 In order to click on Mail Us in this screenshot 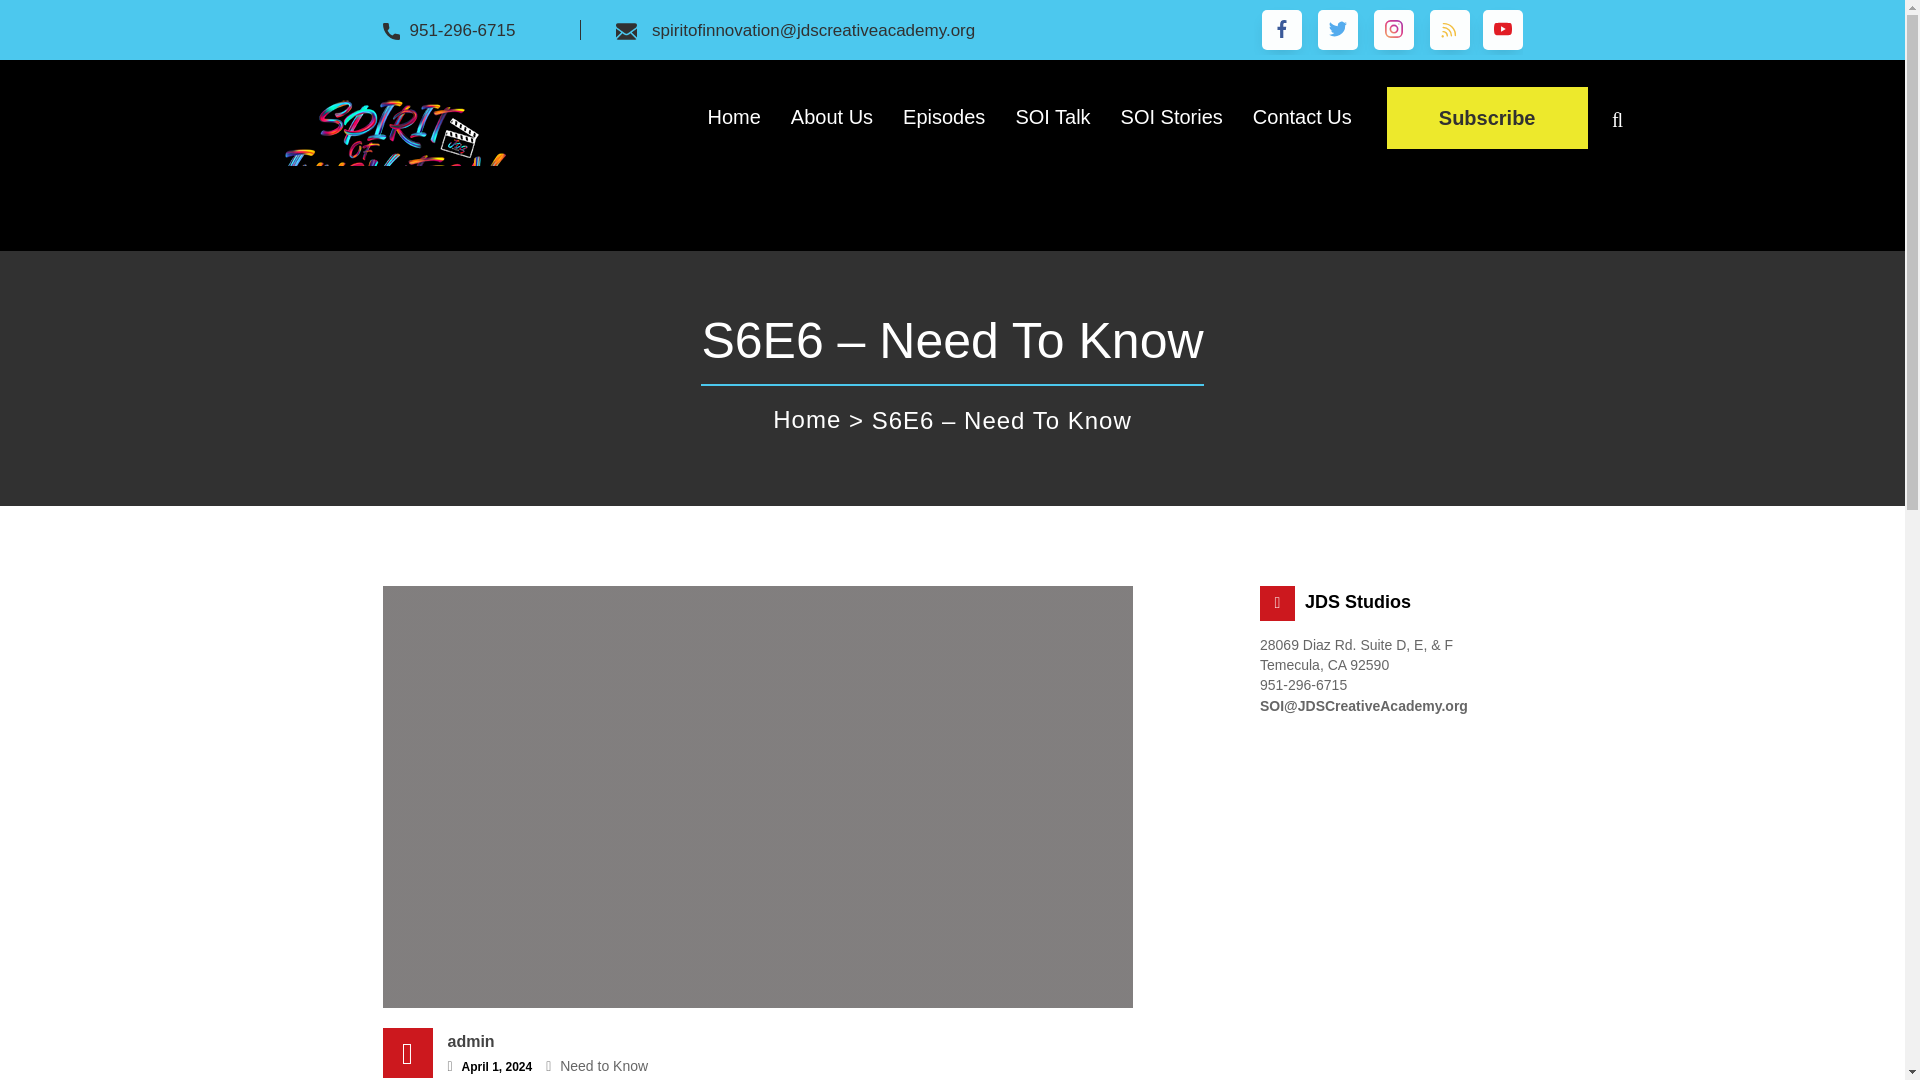, I will do `click(803, 30)`.